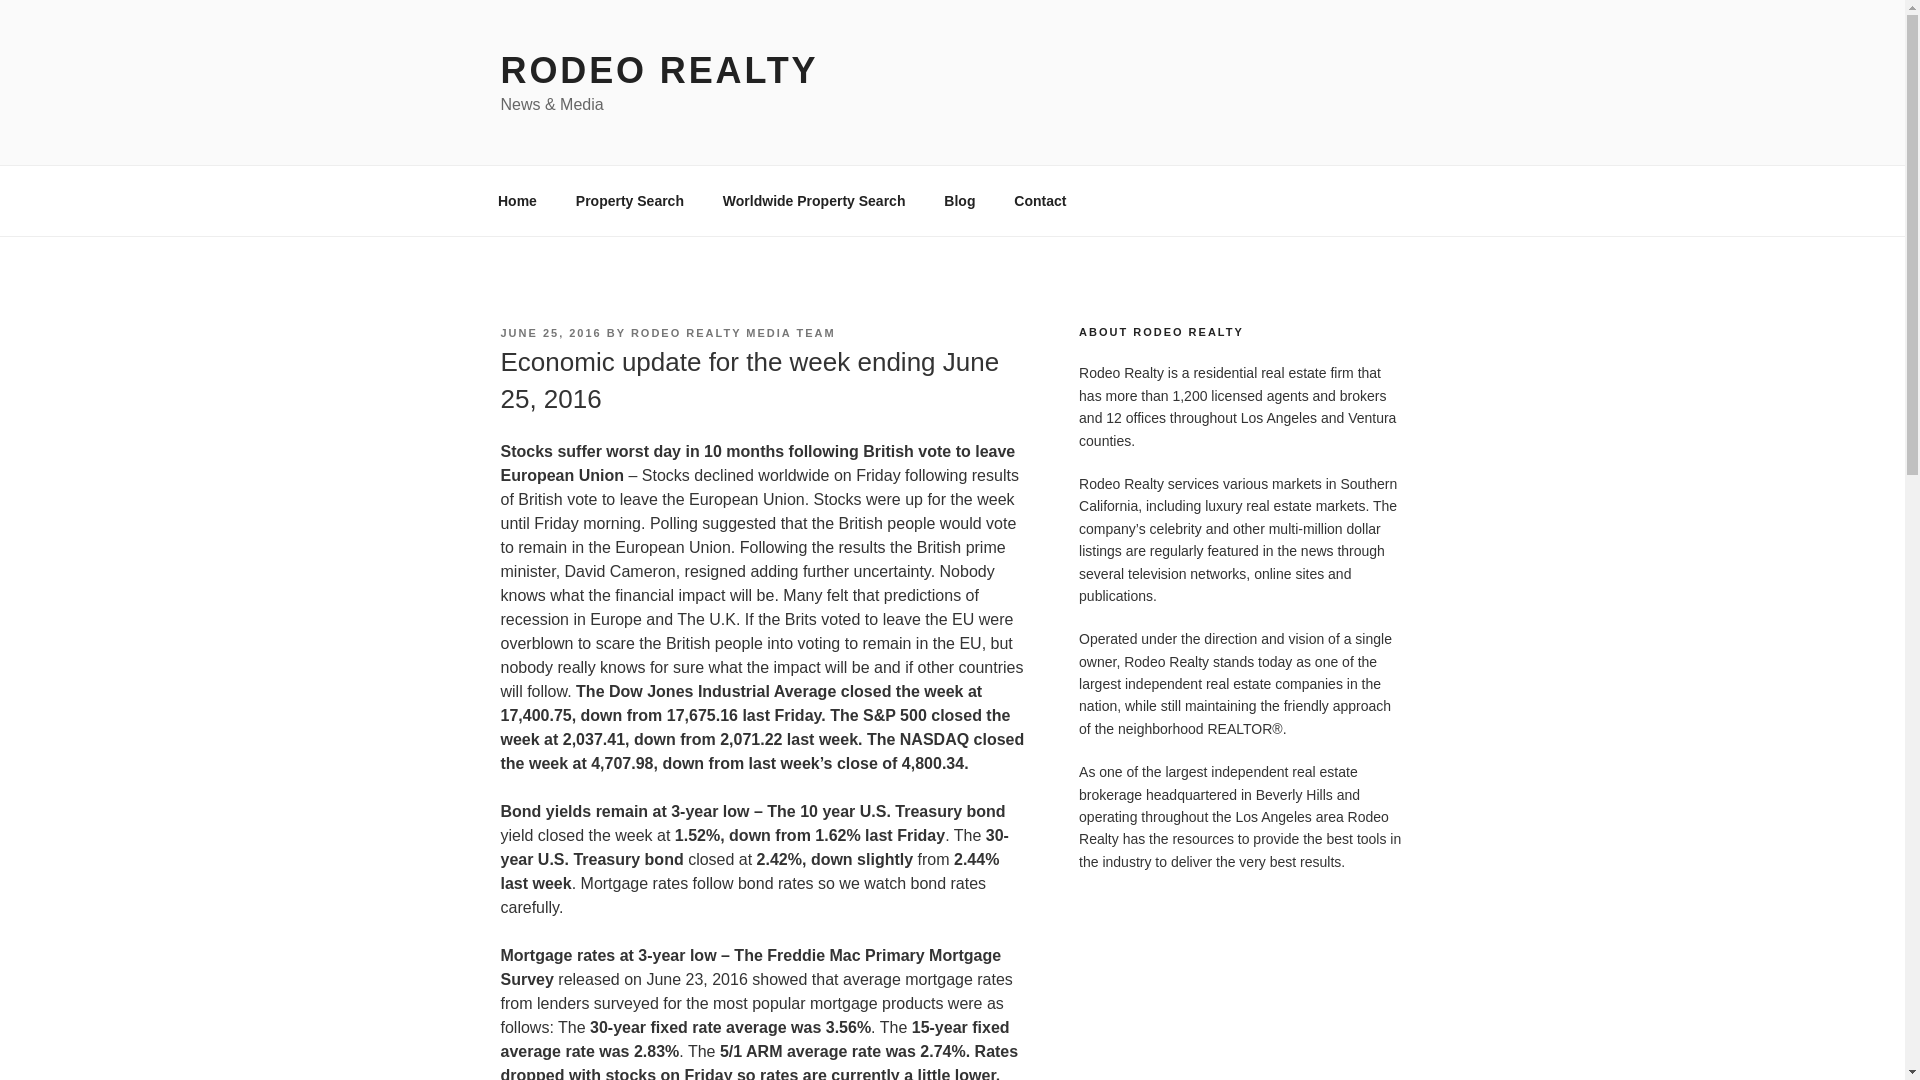 This screenshot has height=1080, width=1920. I want to click on Worldwide Property Search, so click(814, 200).